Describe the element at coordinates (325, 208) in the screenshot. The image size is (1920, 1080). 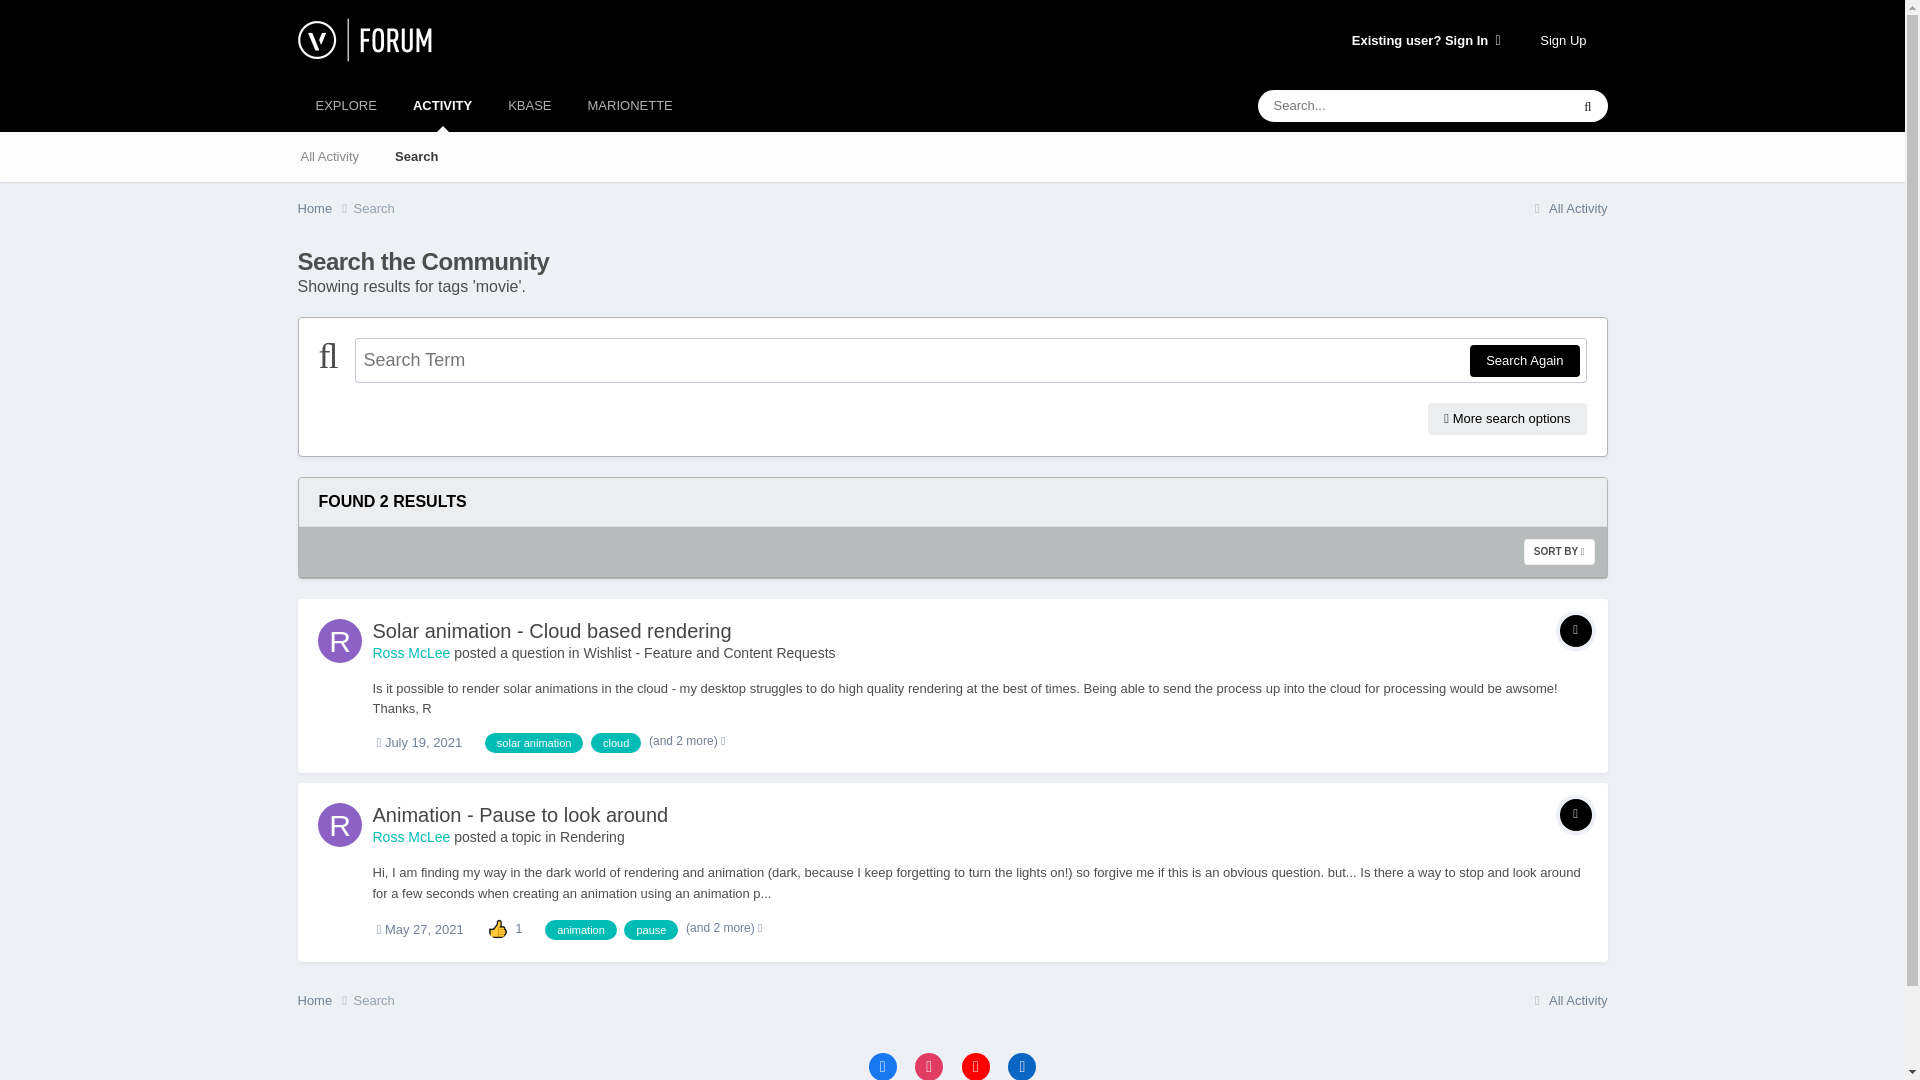
I see `Home` at that location.